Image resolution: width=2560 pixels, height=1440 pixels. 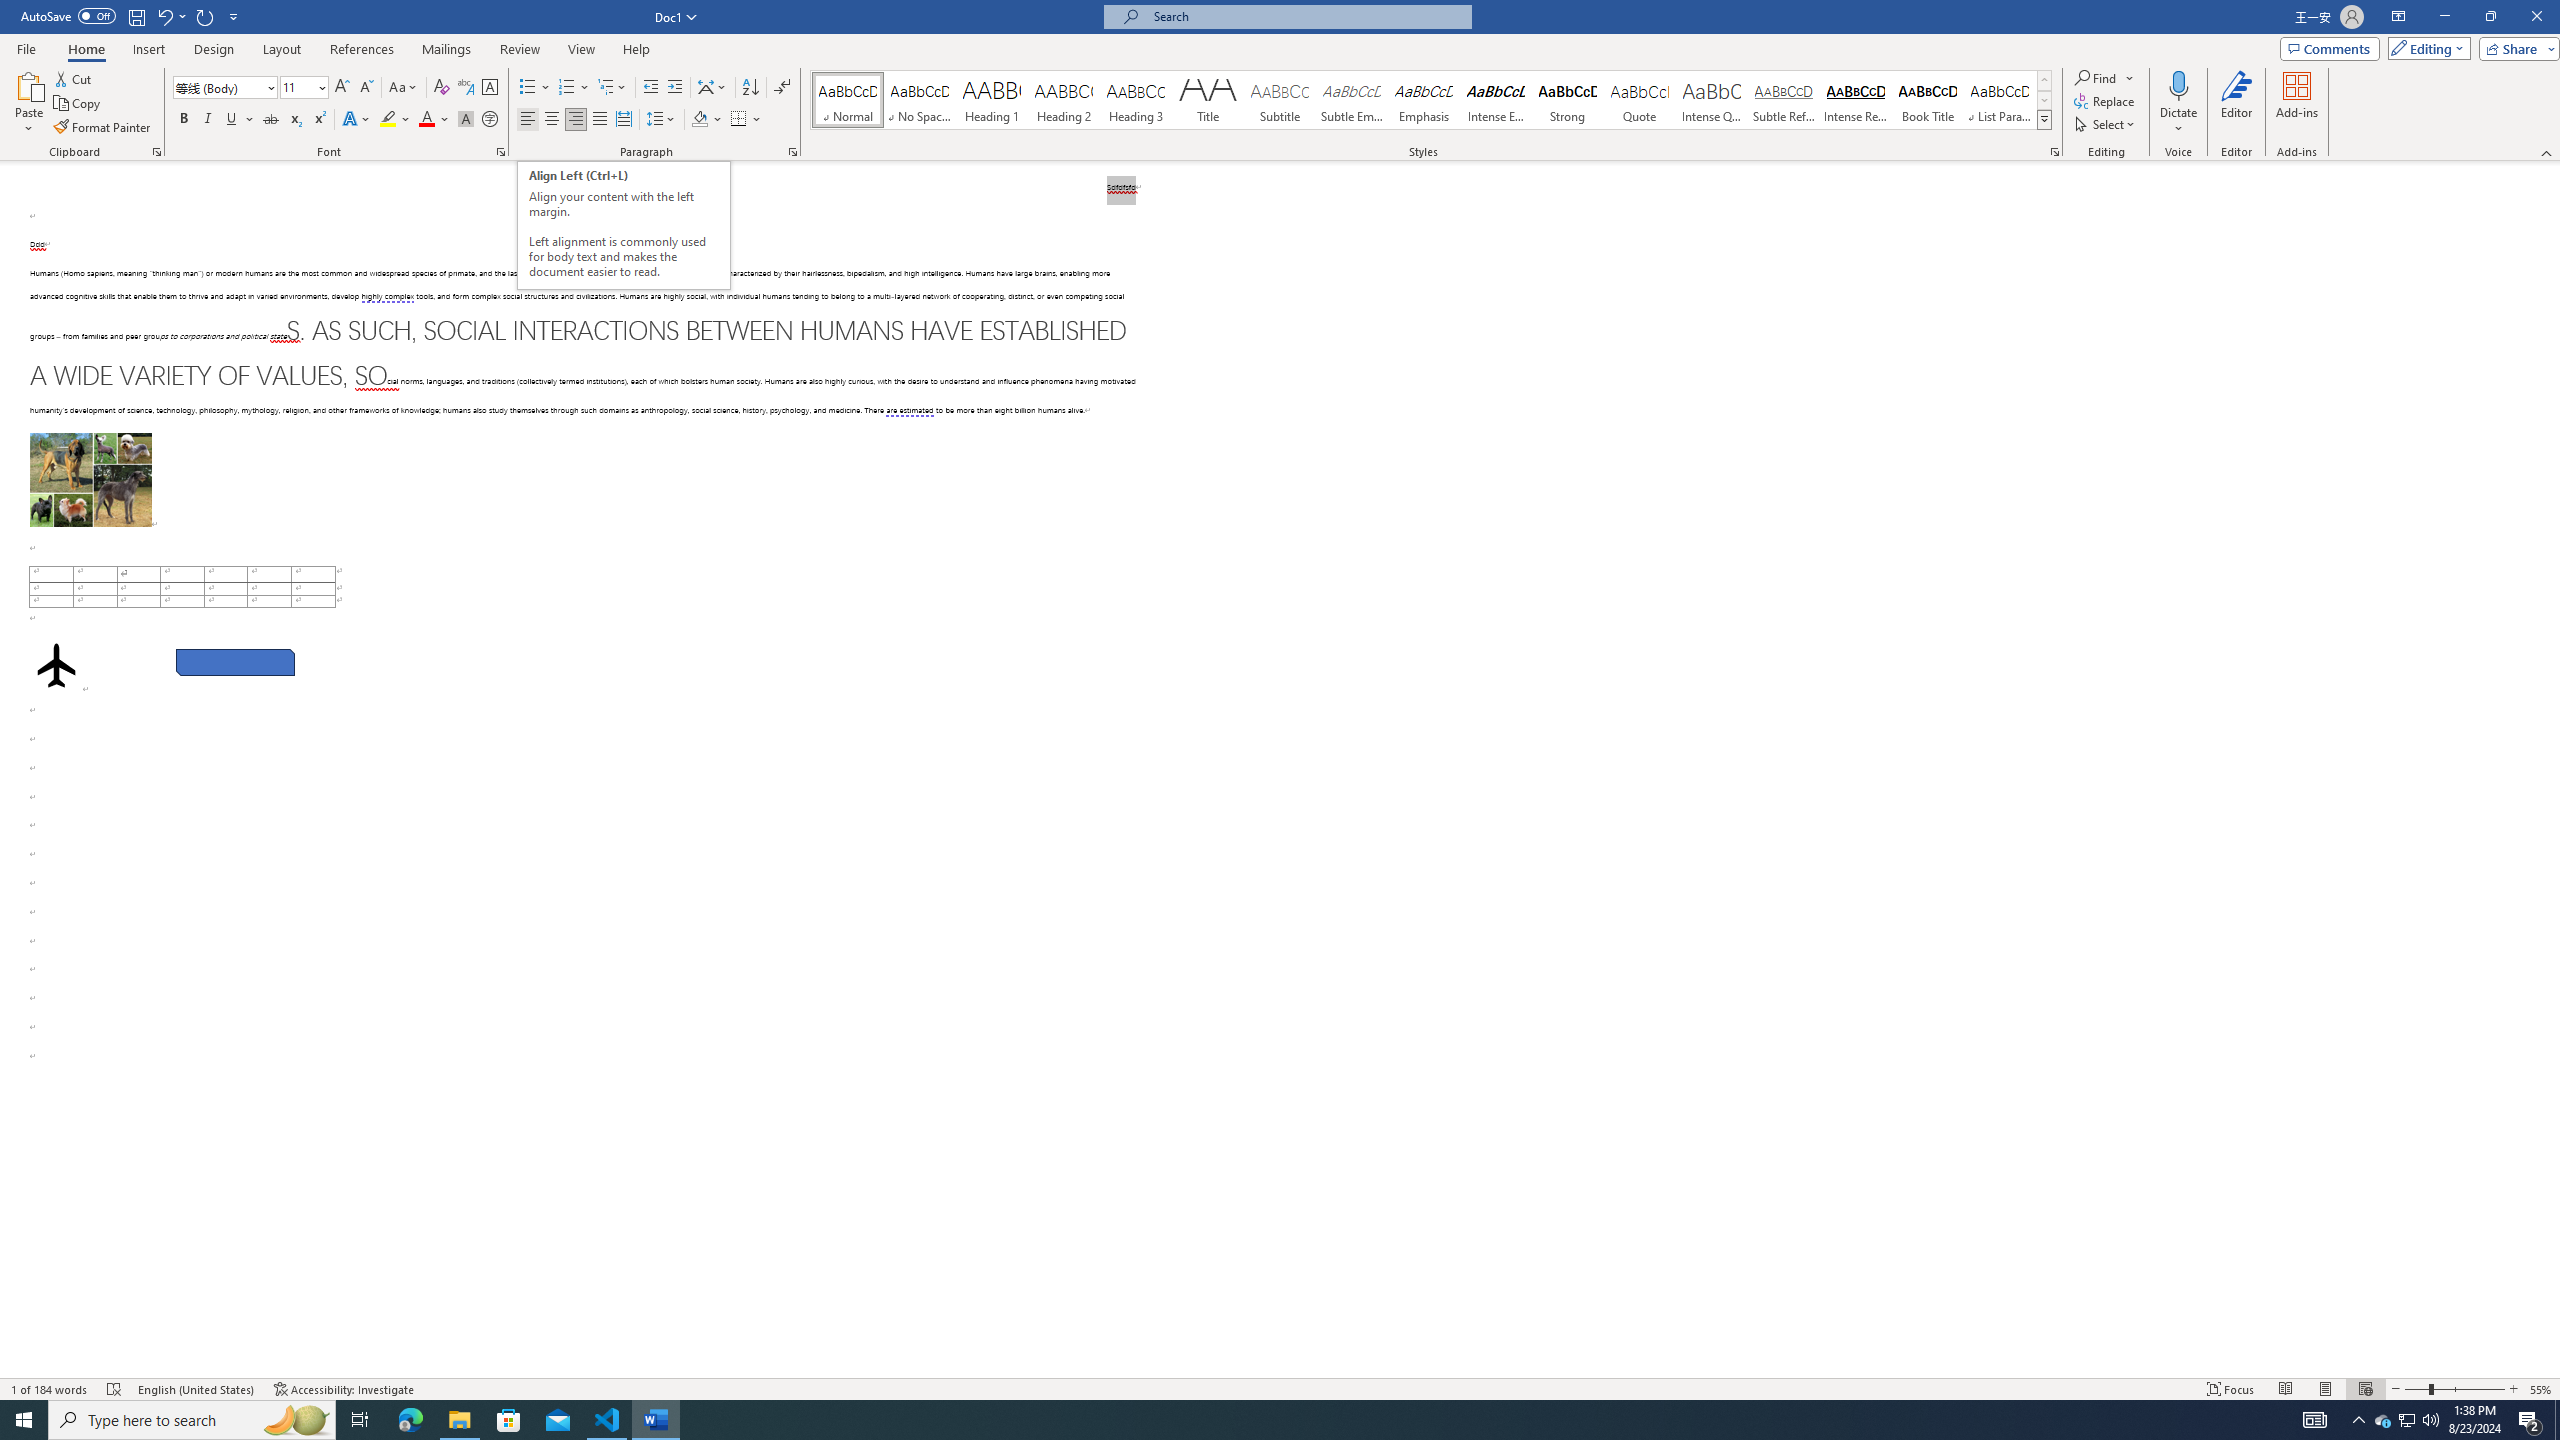 I want to click on Airplane with solid fill, so click(x=56, y=666).